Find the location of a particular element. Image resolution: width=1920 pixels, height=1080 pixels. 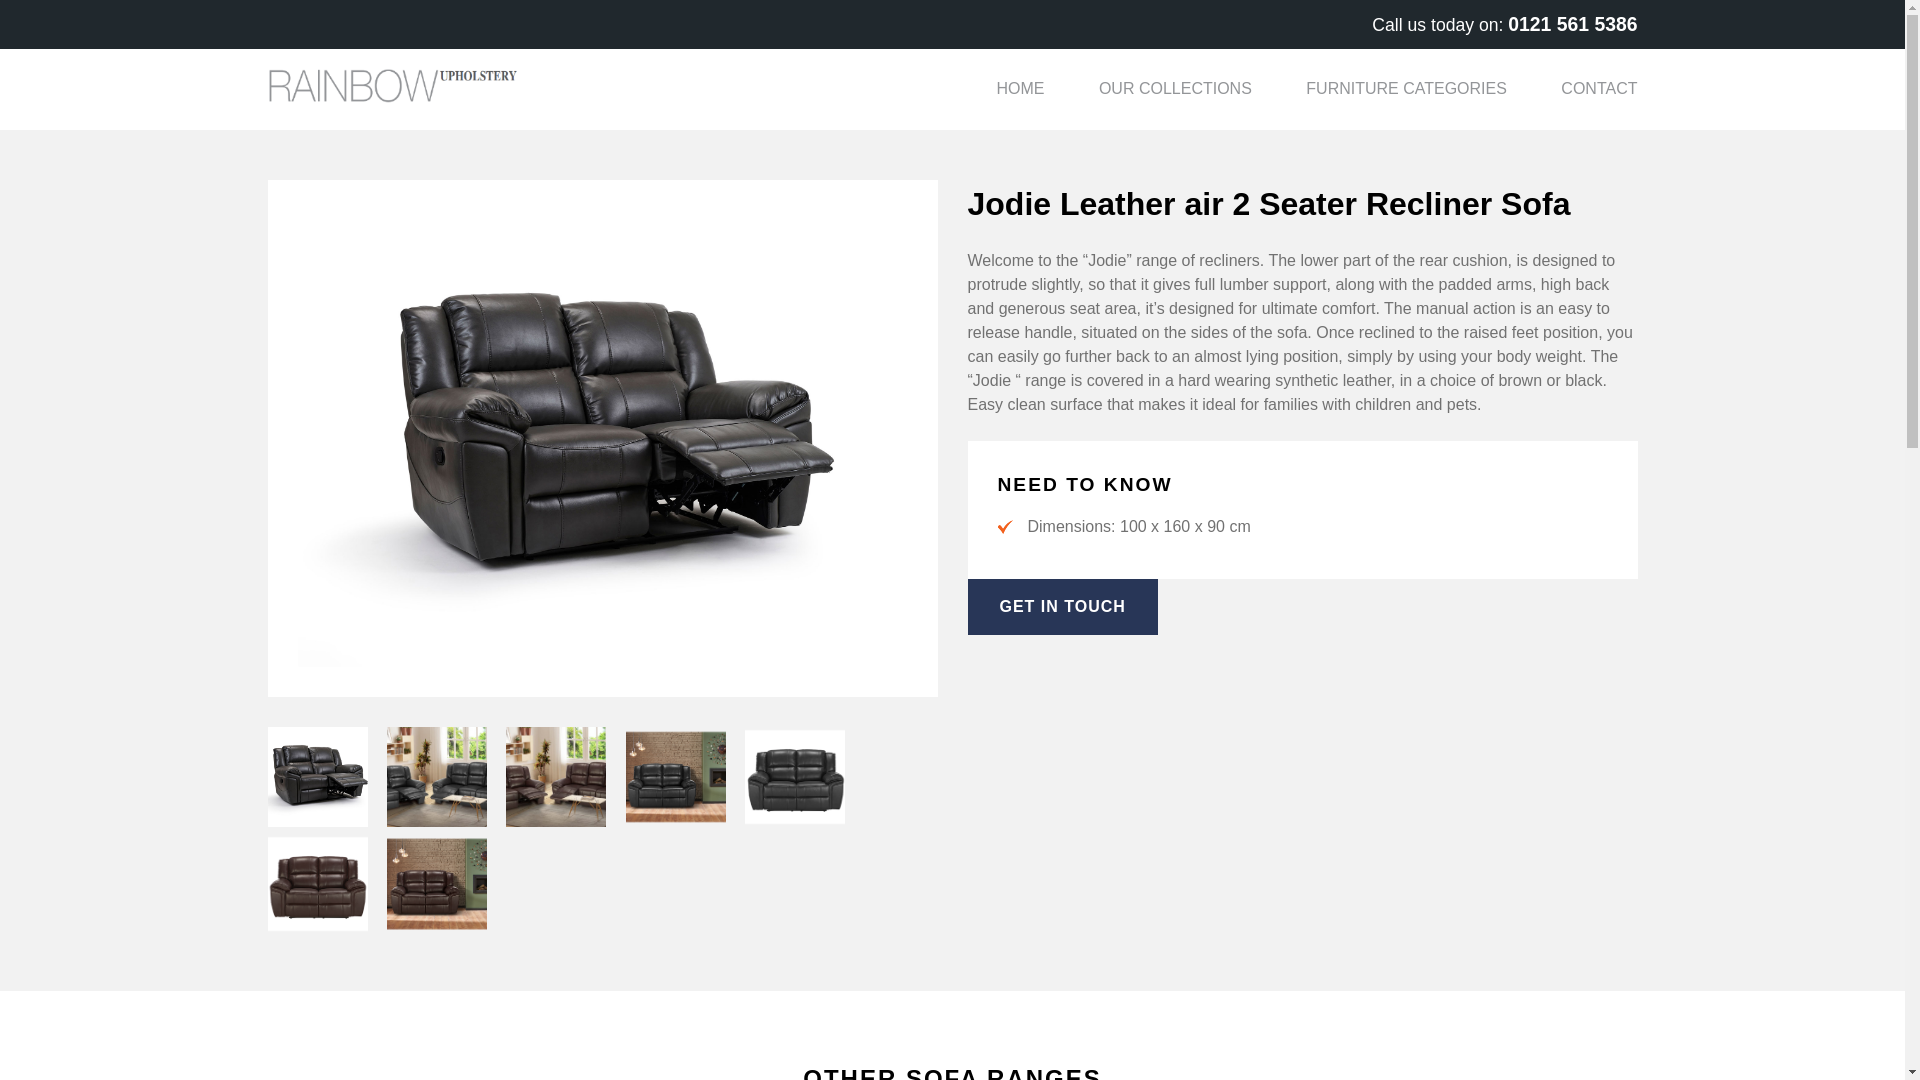

OUR COLLECTIONS is located at coordinates (1174, 88).